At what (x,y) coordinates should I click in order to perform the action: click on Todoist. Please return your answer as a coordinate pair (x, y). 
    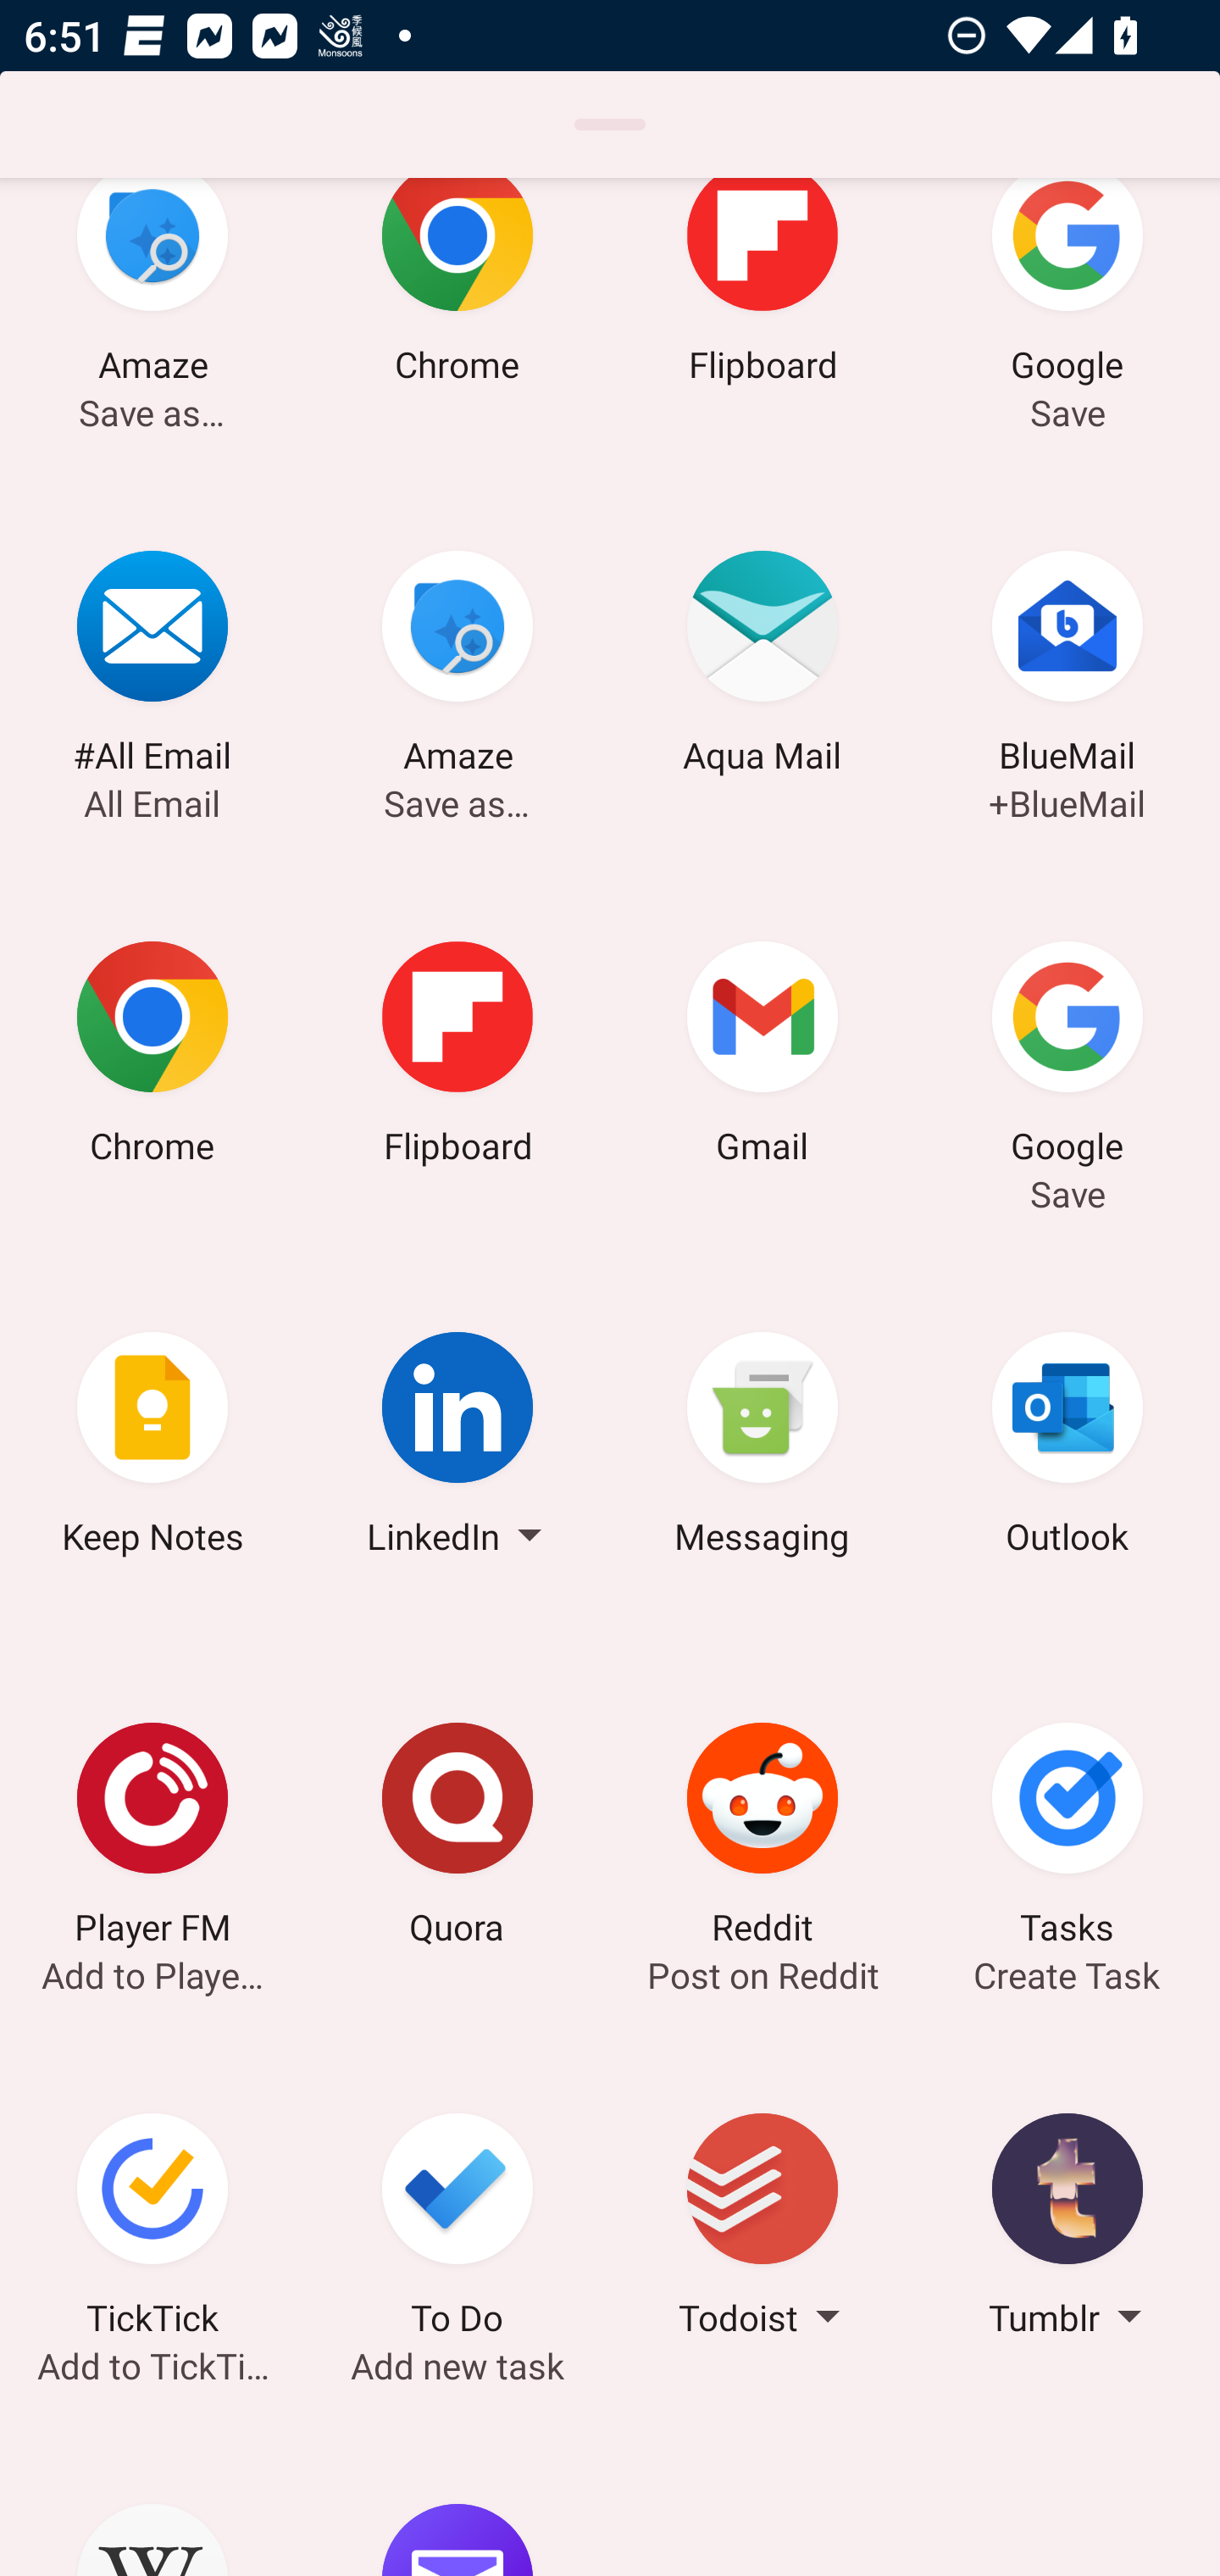
    Looking at the image, I should click on (762, 2229).